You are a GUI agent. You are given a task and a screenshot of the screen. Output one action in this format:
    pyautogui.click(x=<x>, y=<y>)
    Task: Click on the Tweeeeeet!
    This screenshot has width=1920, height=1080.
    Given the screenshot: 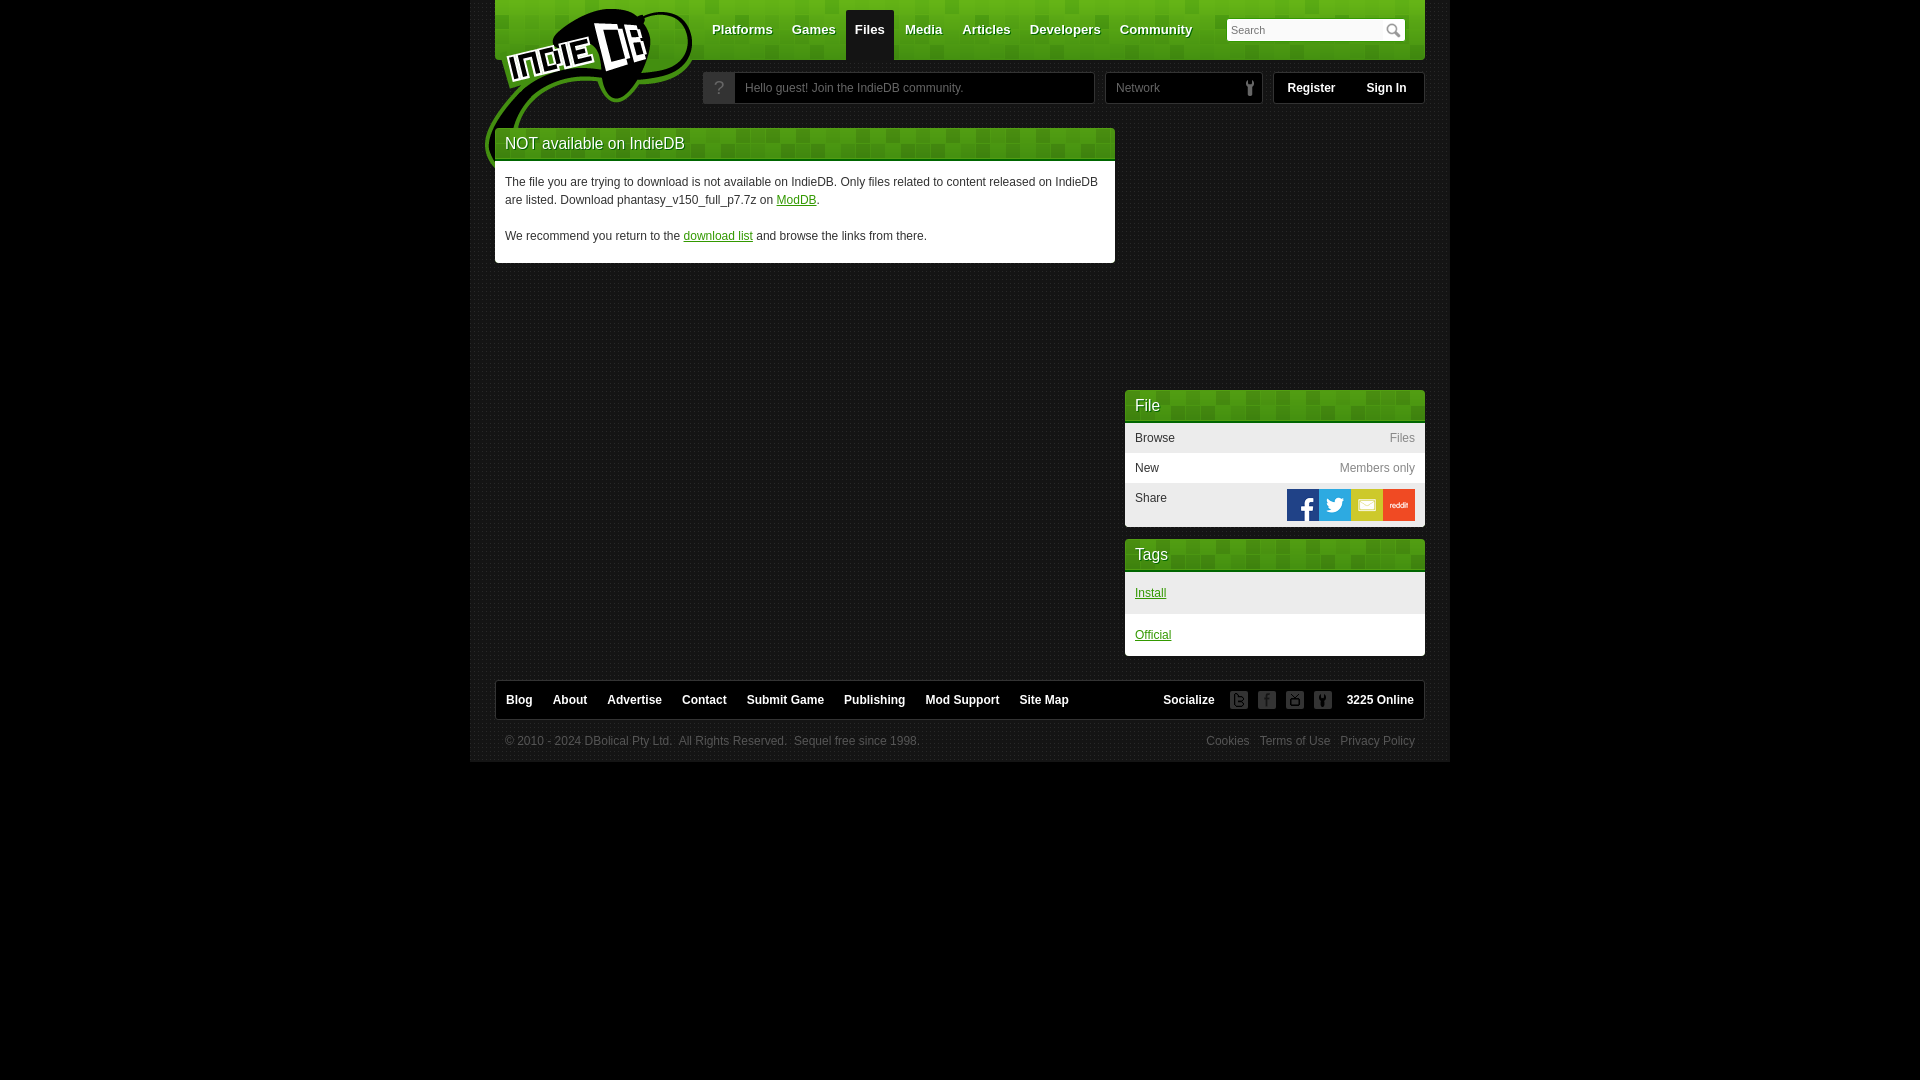 What is the action you would take?
    pyautogui.click(x=1335, y=504)
    